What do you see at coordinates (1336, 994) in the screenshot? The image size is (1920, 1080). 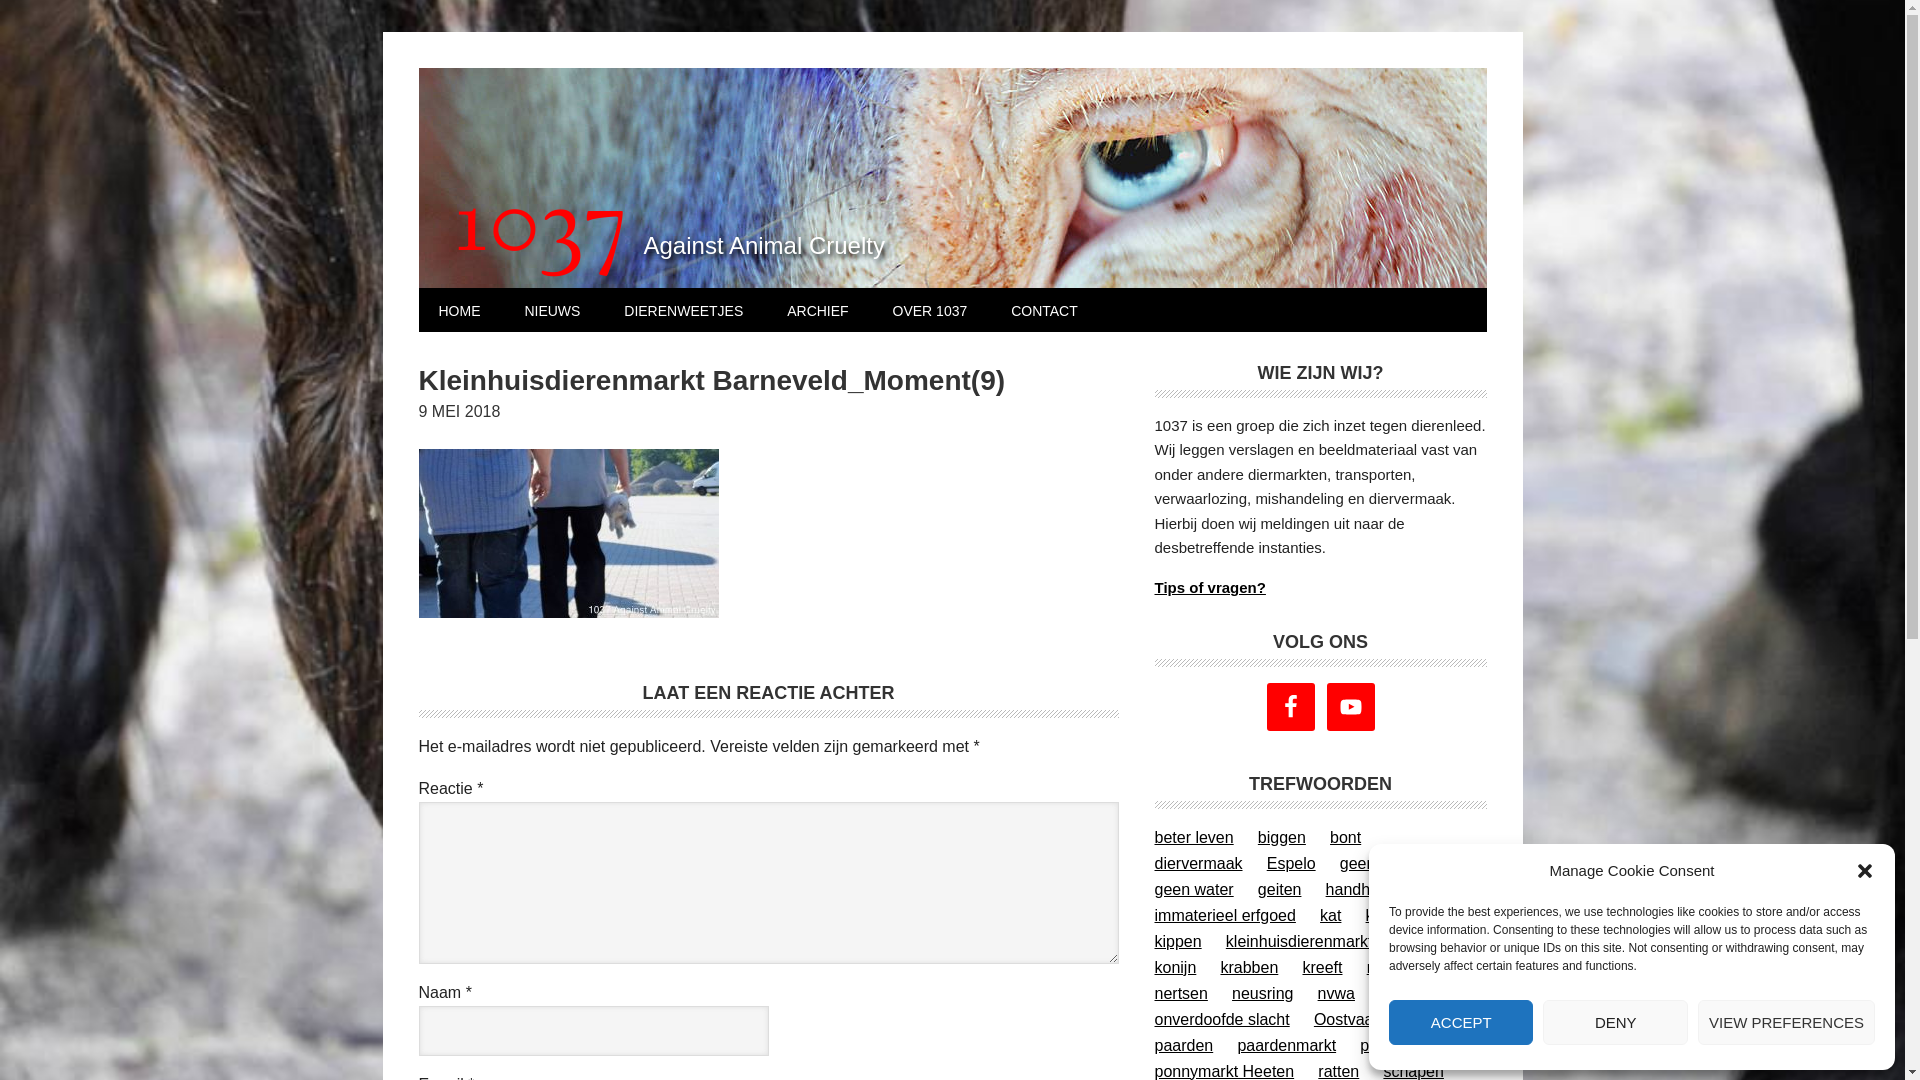 I see `nvwa` at bounding box center [1336, 994].